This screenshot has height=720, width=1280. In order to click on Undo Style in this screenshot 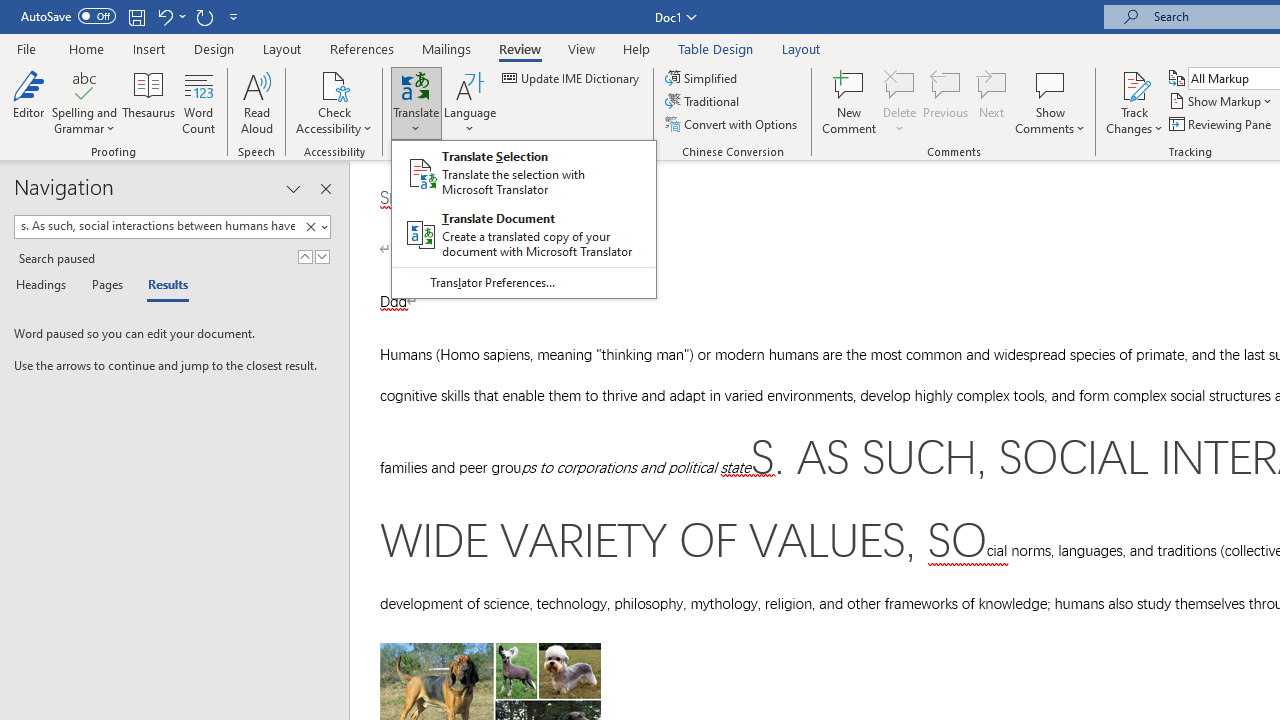, I will do `click(170, 16)`.